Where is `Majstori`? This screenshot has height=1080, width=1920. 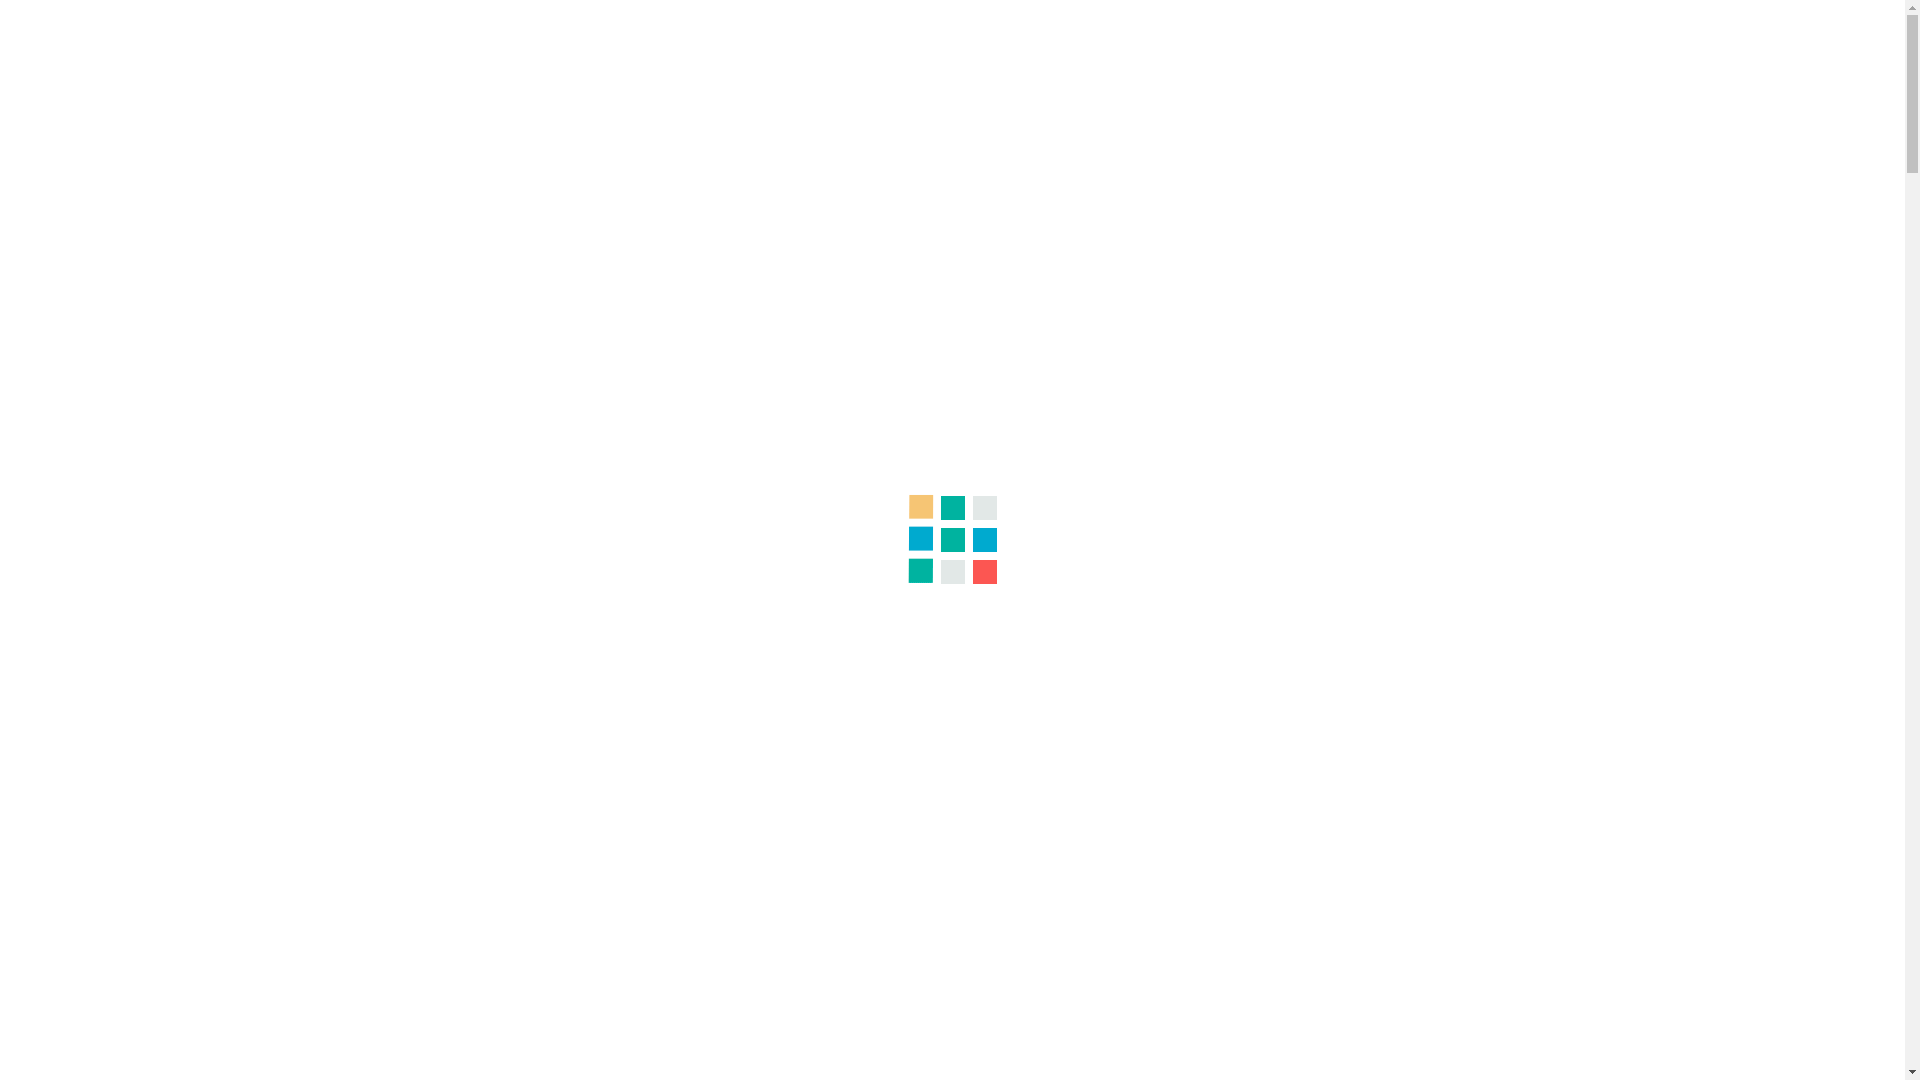 Majstori is located at coordinates (356, 25).